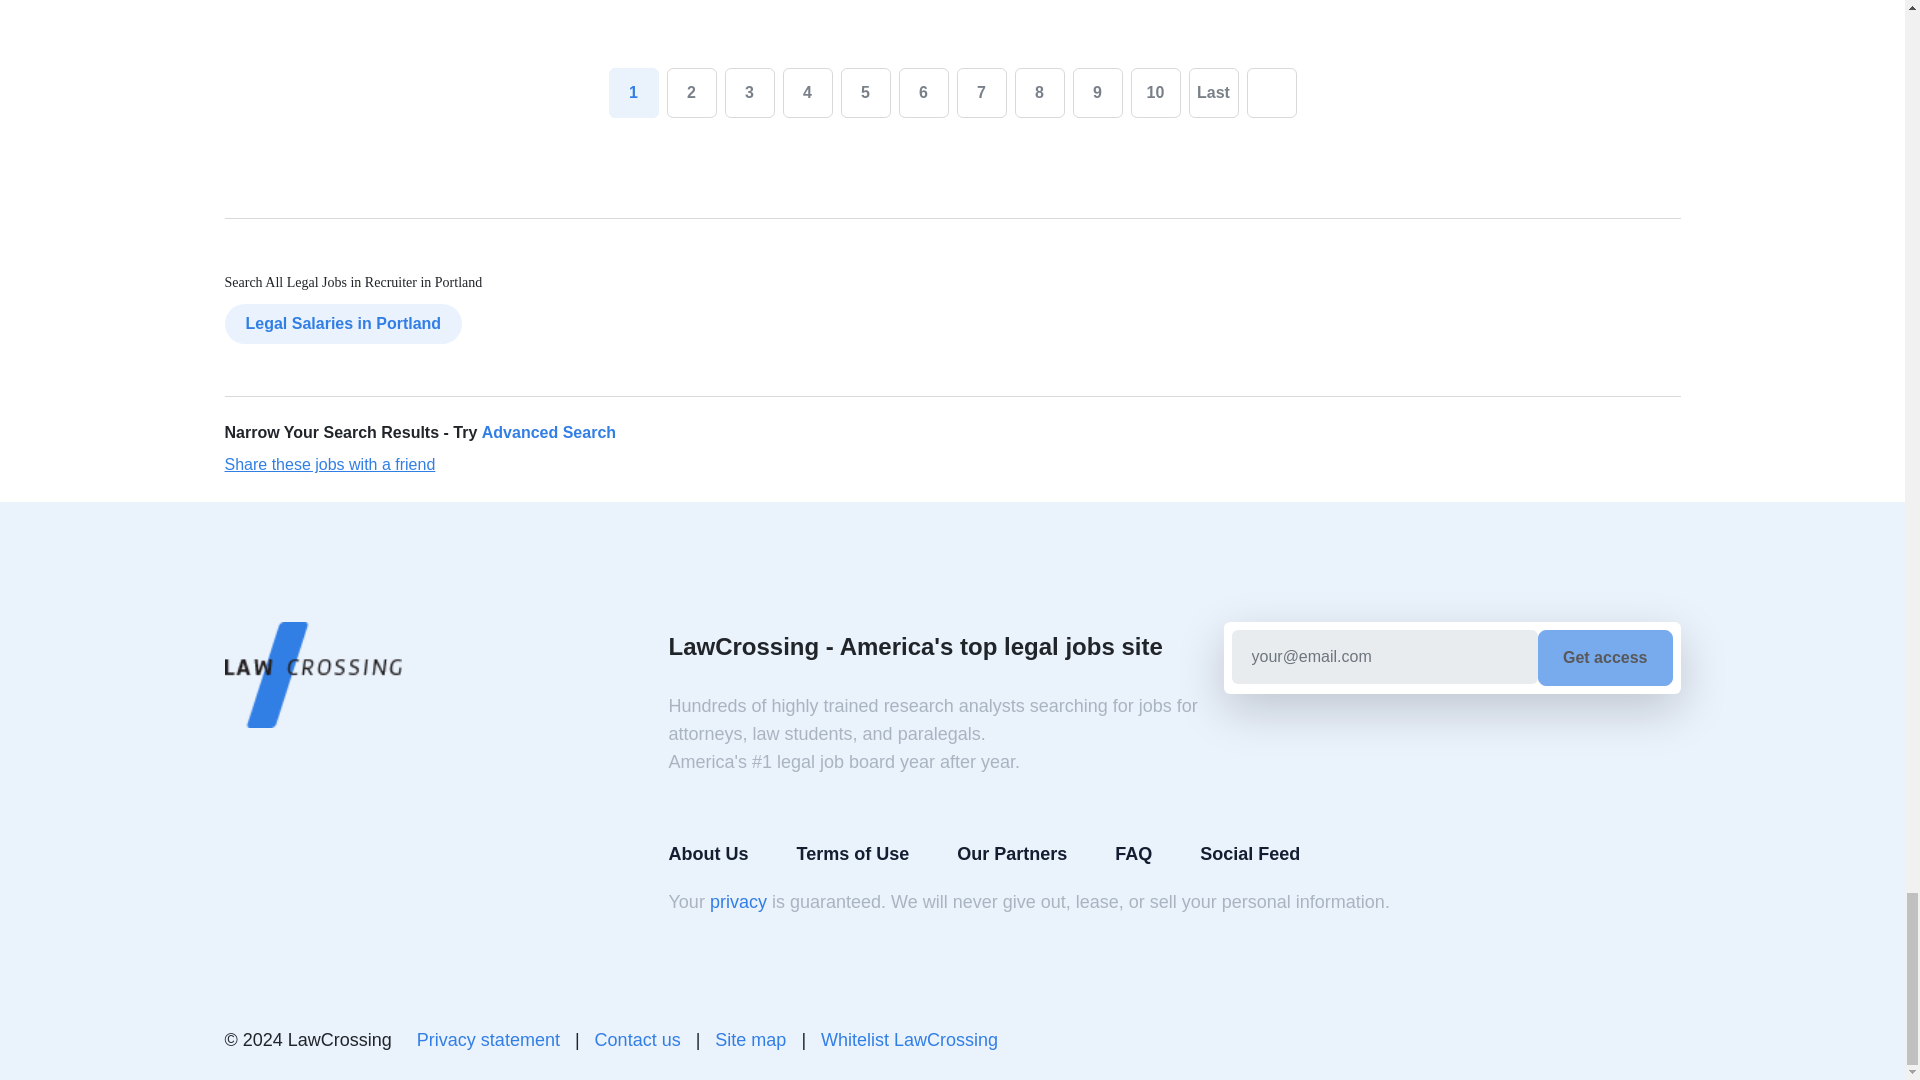 This screenshot has height=1080, width=1920. Describe the element at coordinates (1568, 1040) in the screenshot. I see `LawCrossing Facebook` at that location.